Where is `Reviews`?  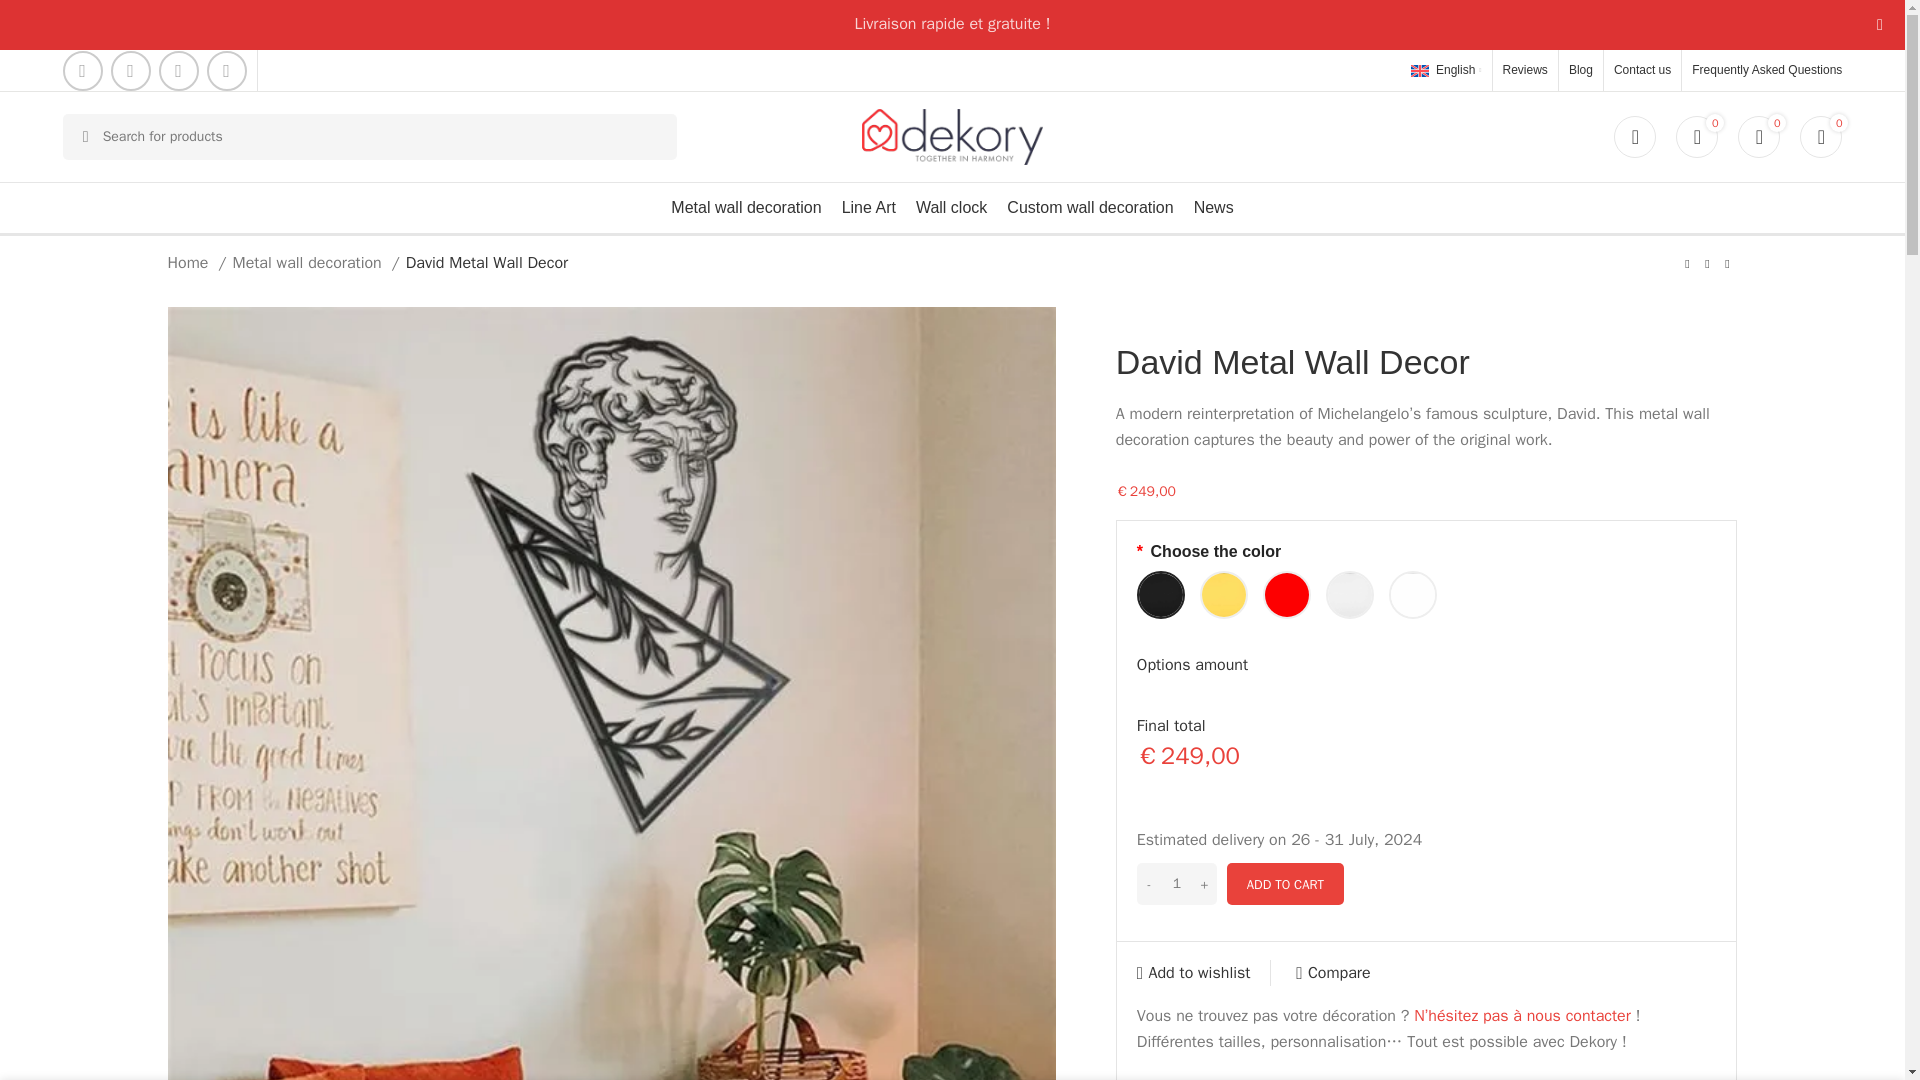 Reviews is located at coordinates (1525, 70).